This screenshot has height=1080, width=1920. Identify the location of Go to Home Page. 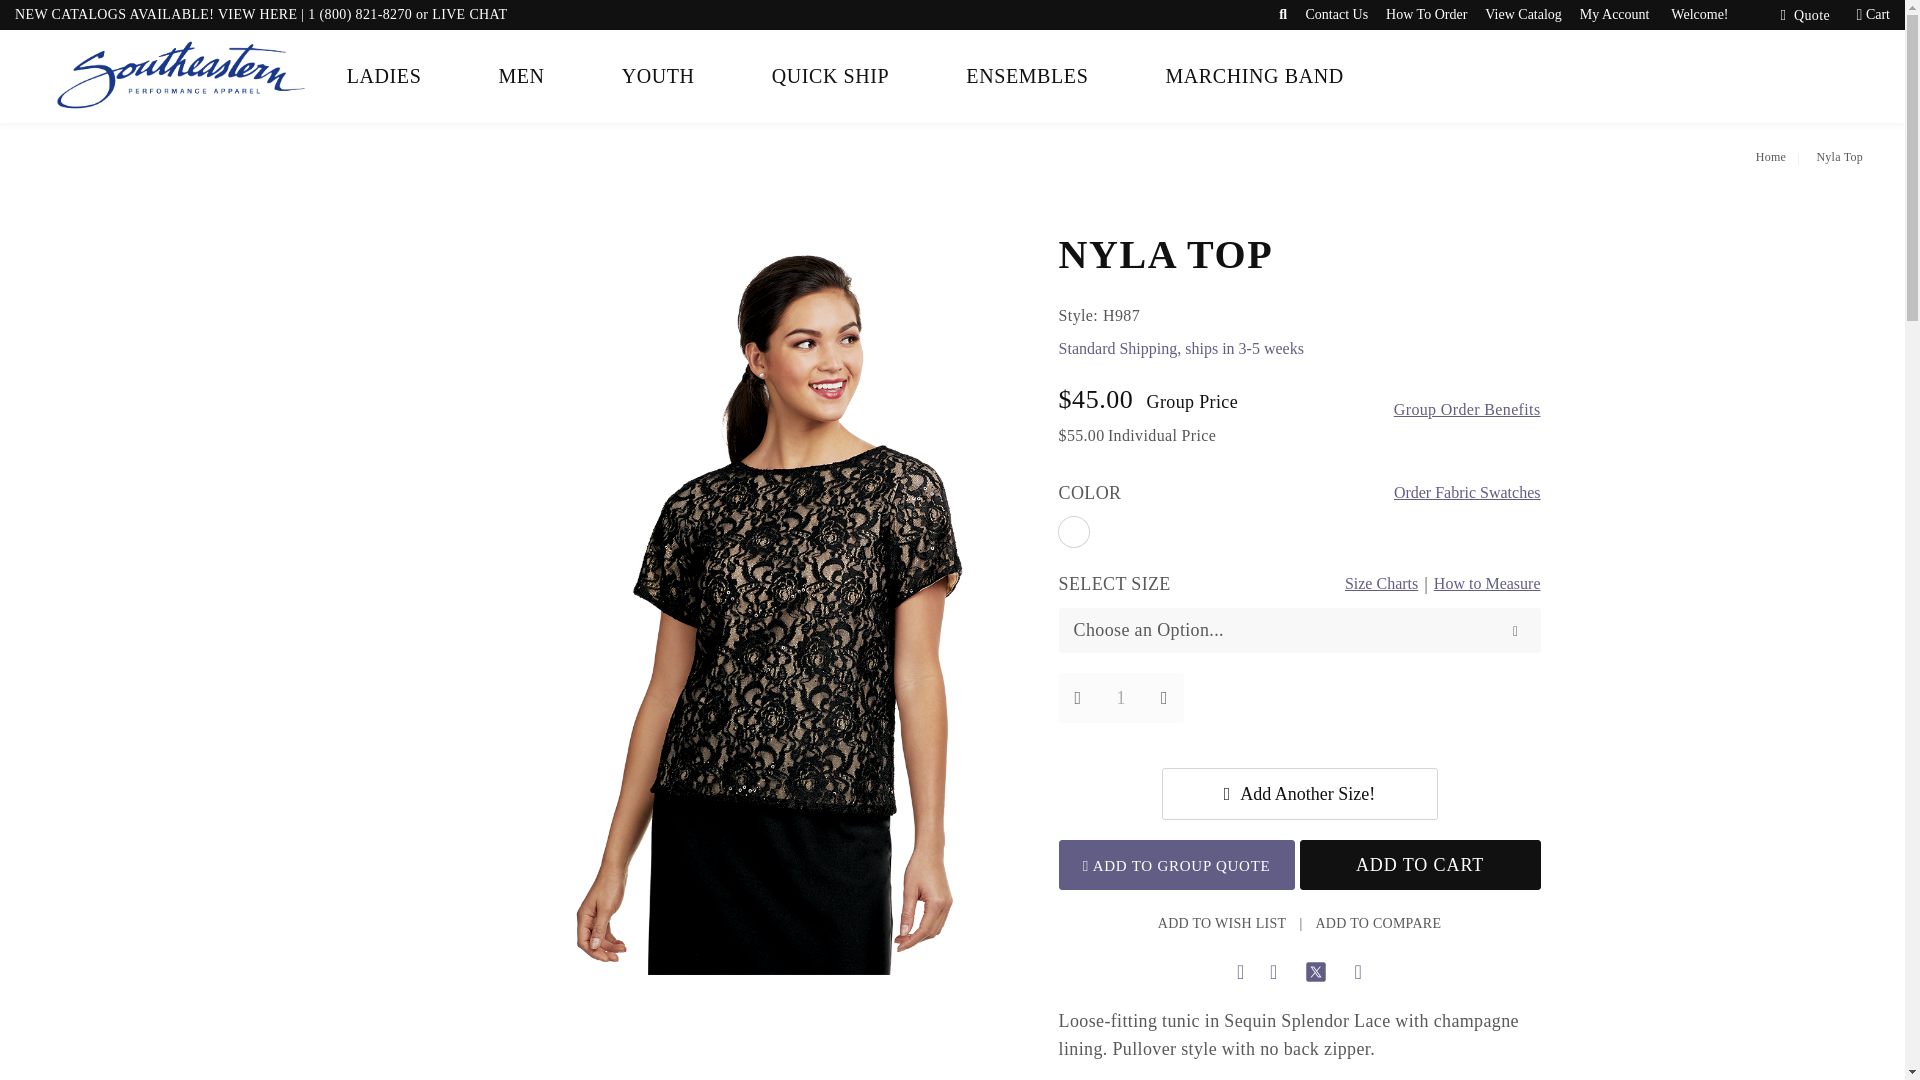
(1776, 157).